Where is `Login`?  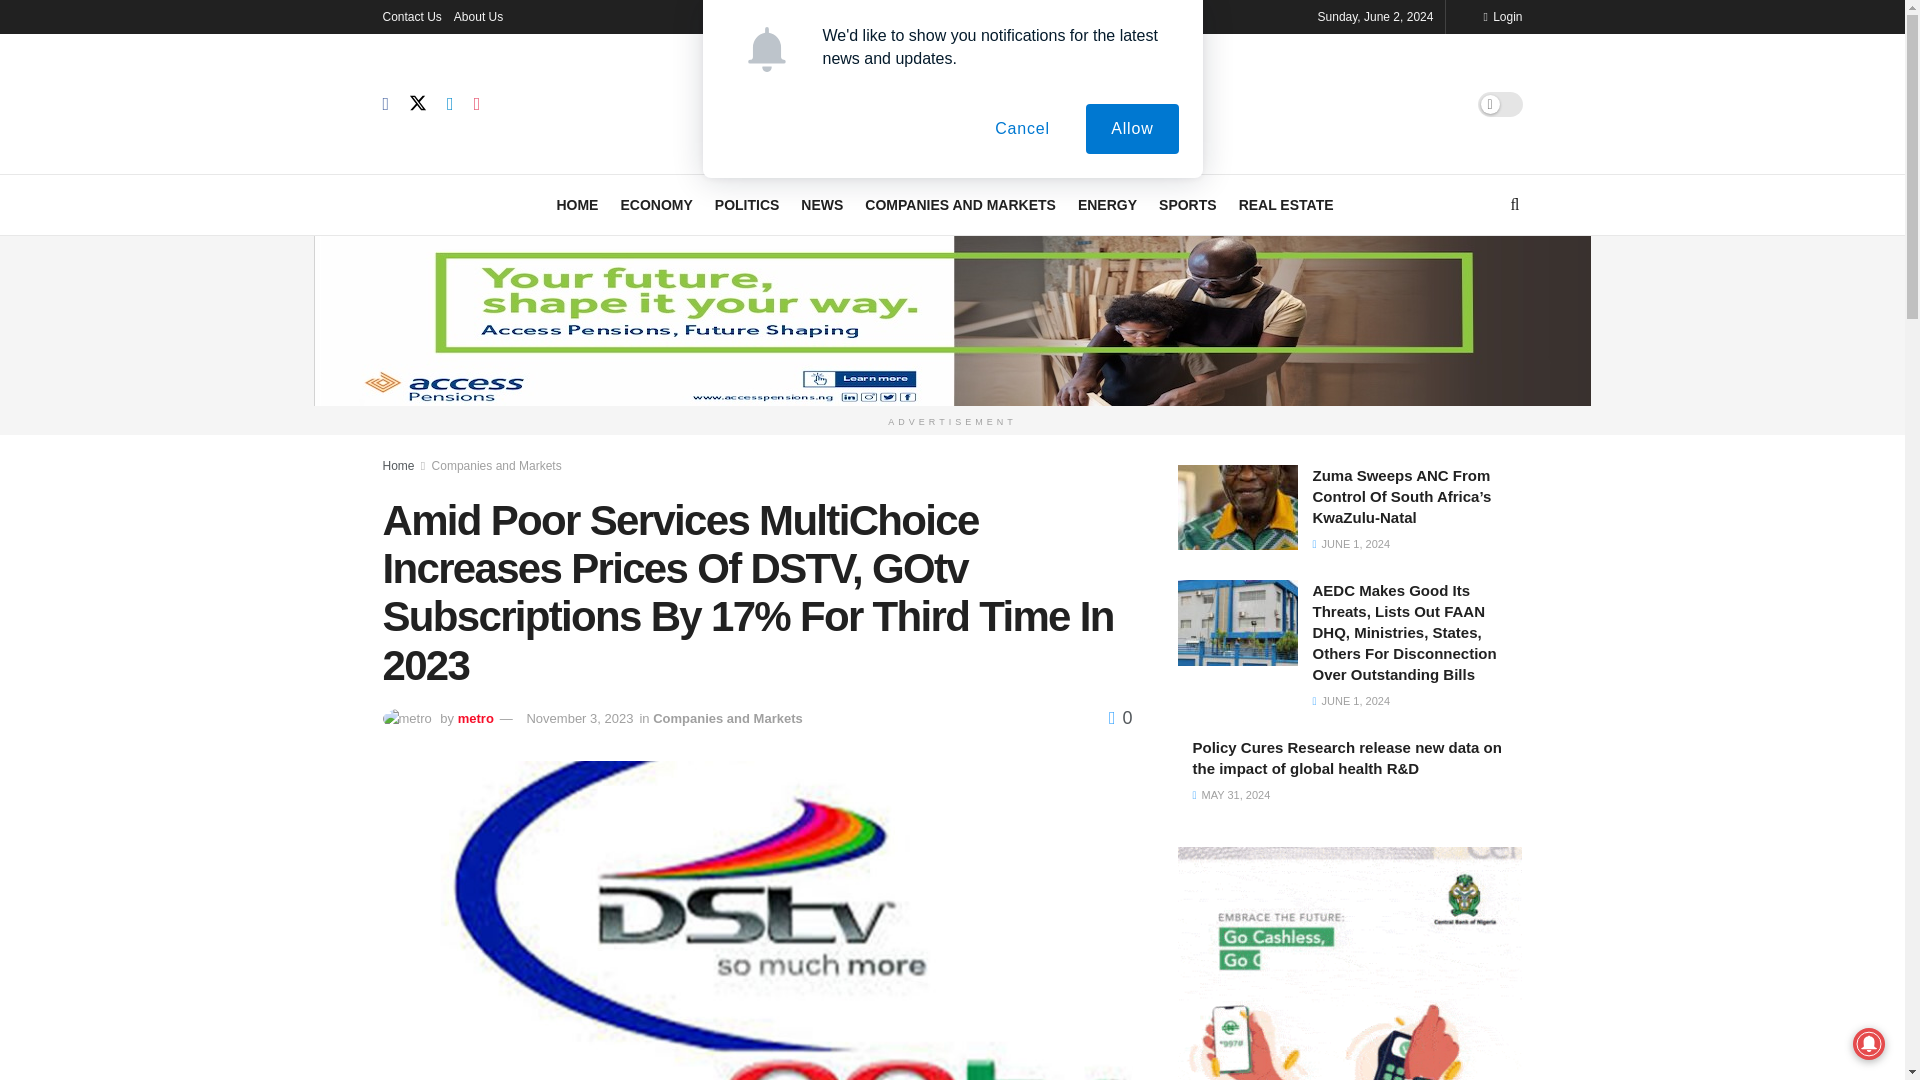
Login is located at coordinates (1502, 16).